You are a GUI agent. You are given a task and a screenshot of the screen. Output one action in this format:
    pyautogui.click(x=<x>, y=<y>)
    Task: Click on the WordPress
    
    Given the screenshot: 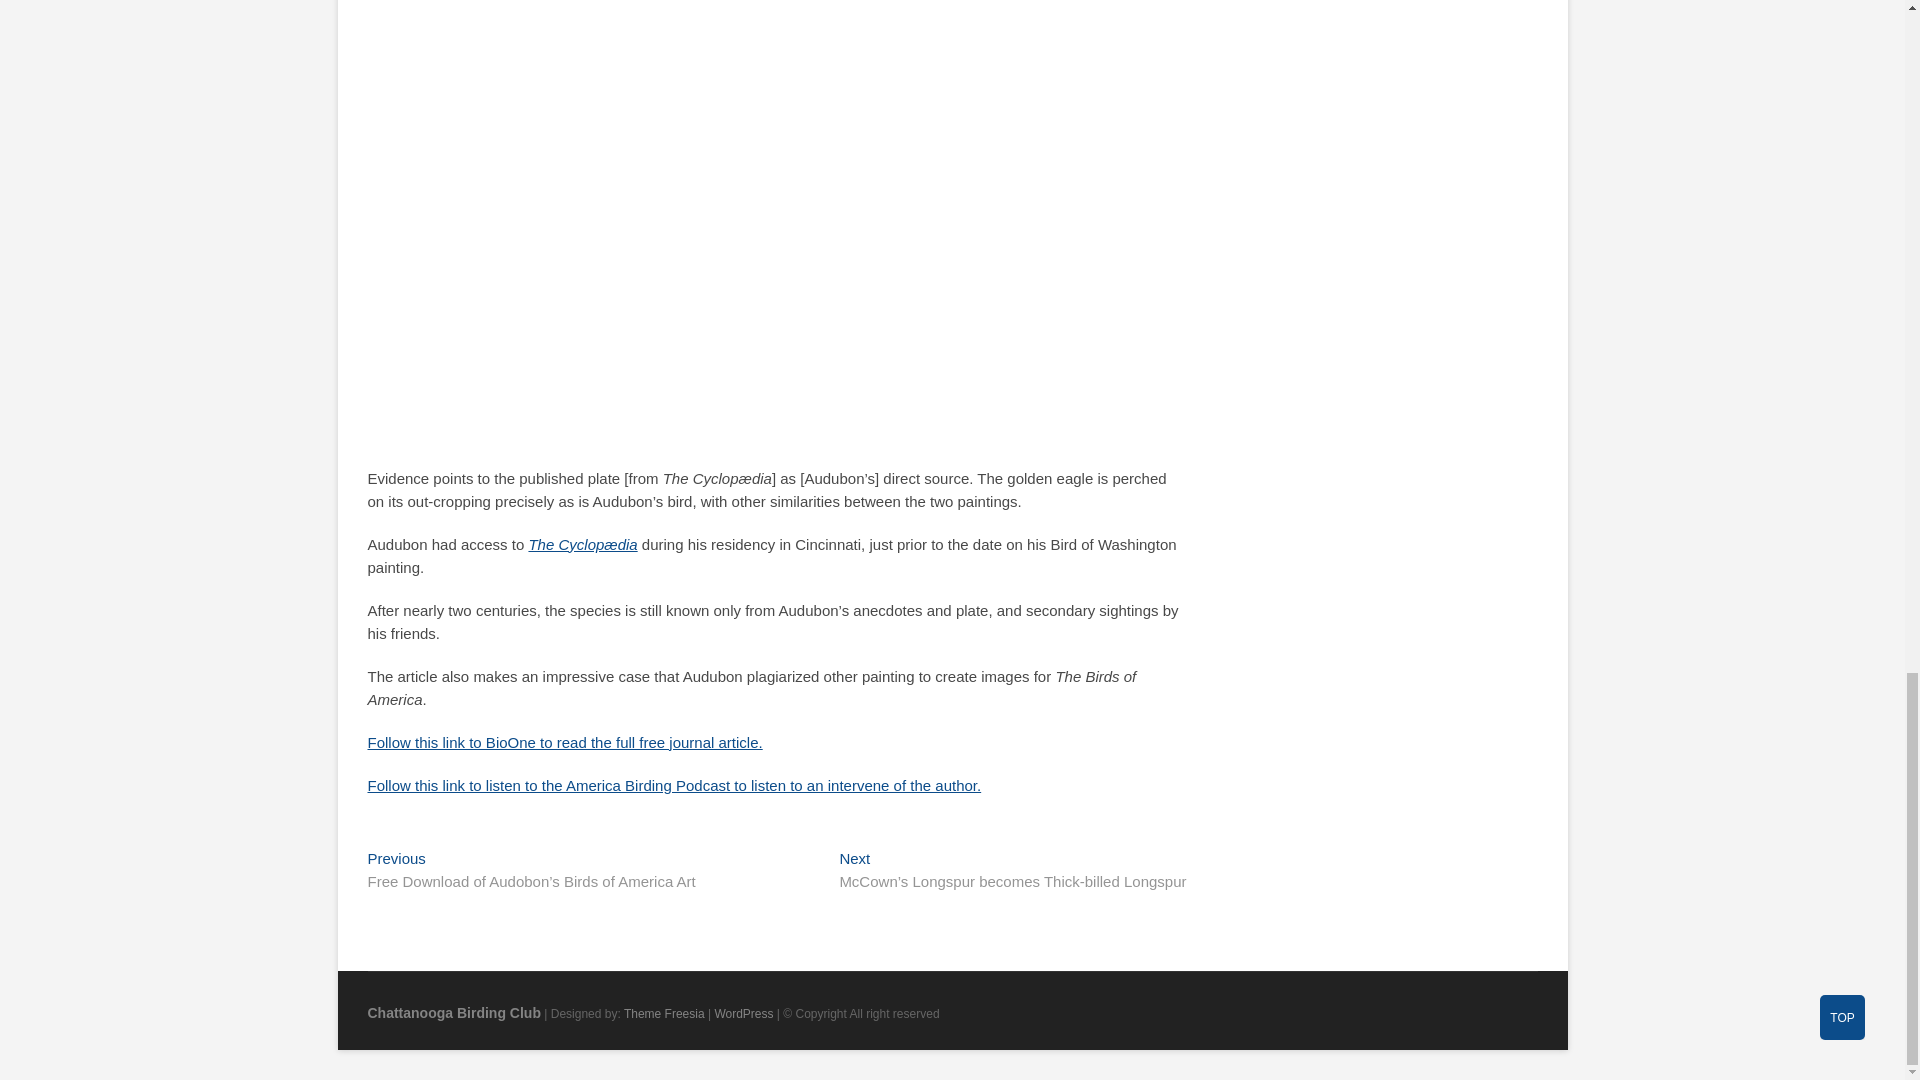 What is the action you would take?
    pyautogui.click(x=744, y=1013)
    